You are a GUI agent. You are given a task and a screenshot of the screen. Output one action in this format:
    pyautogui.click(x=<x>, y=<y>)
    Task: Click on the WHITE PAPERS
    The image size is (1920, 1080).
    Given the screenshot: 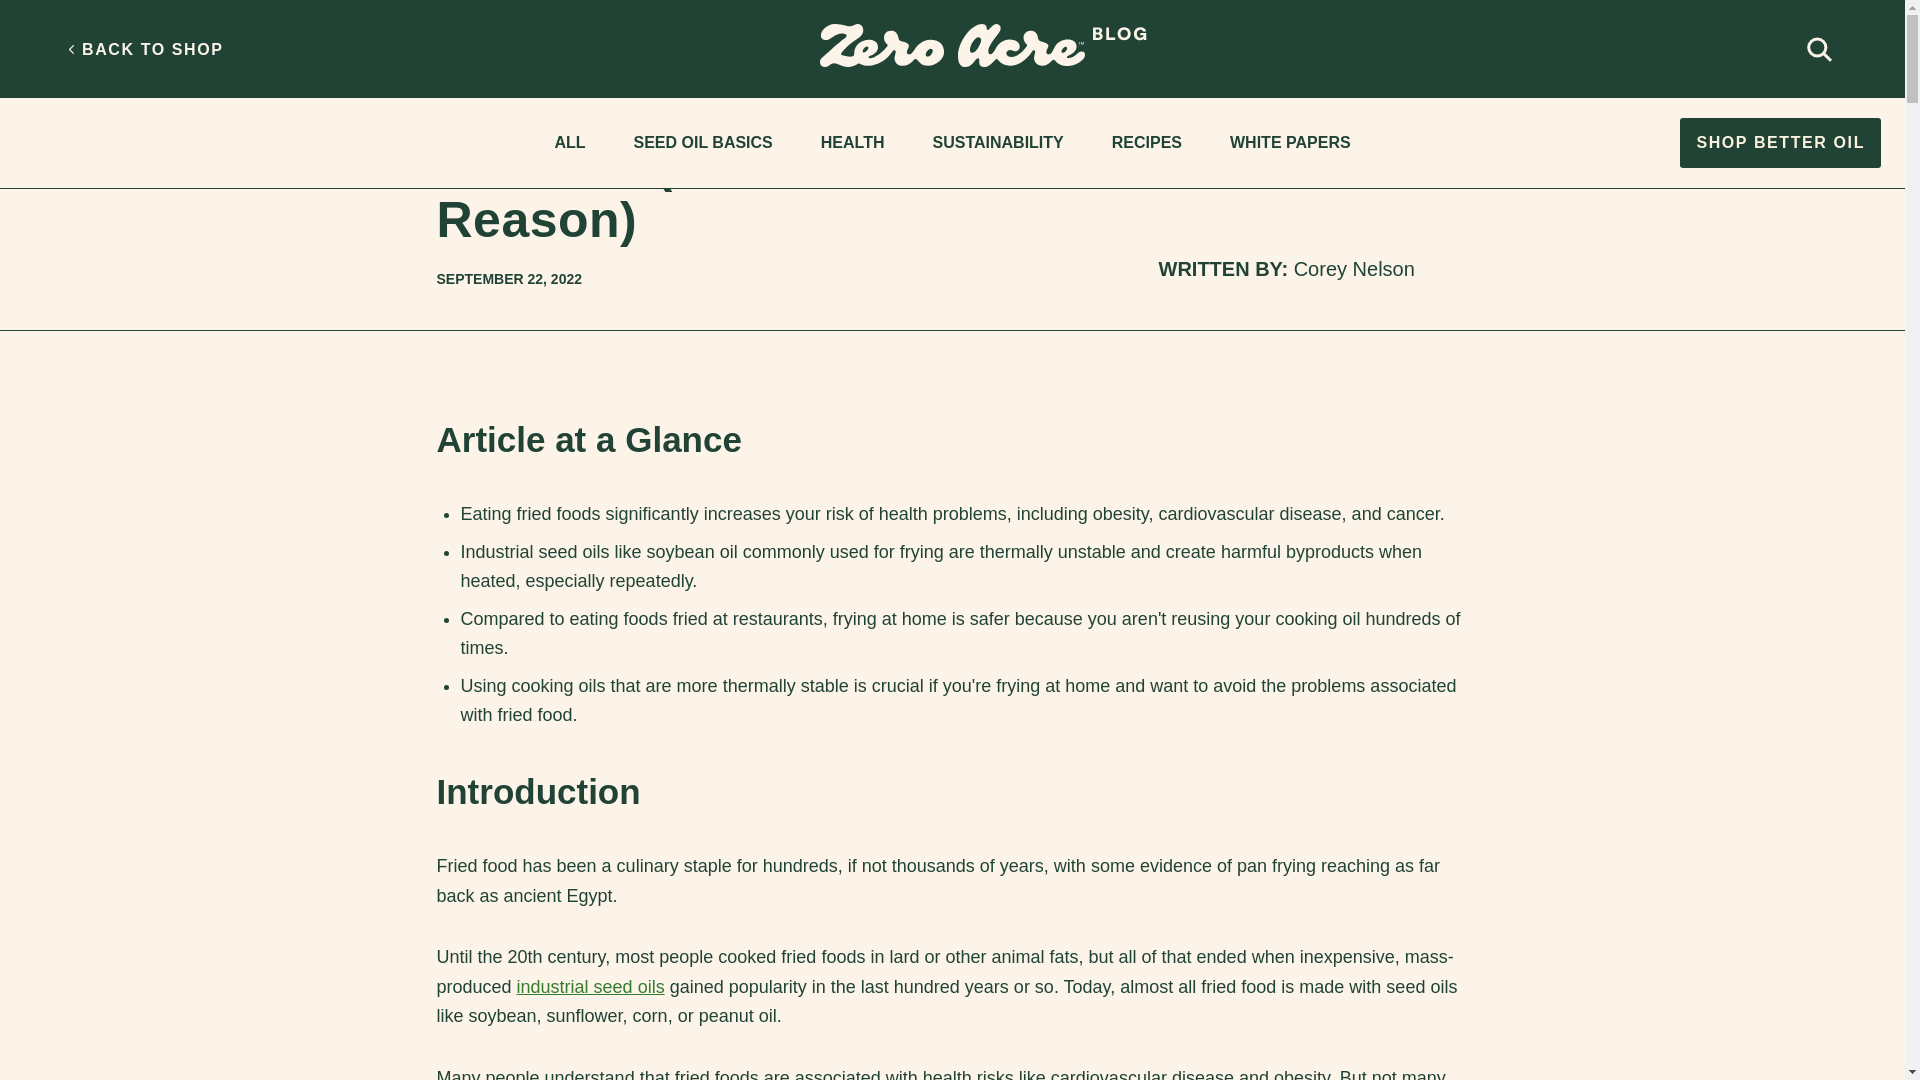 What is the action you would take?
    pyautogui.click(x=1290, y=144)
    